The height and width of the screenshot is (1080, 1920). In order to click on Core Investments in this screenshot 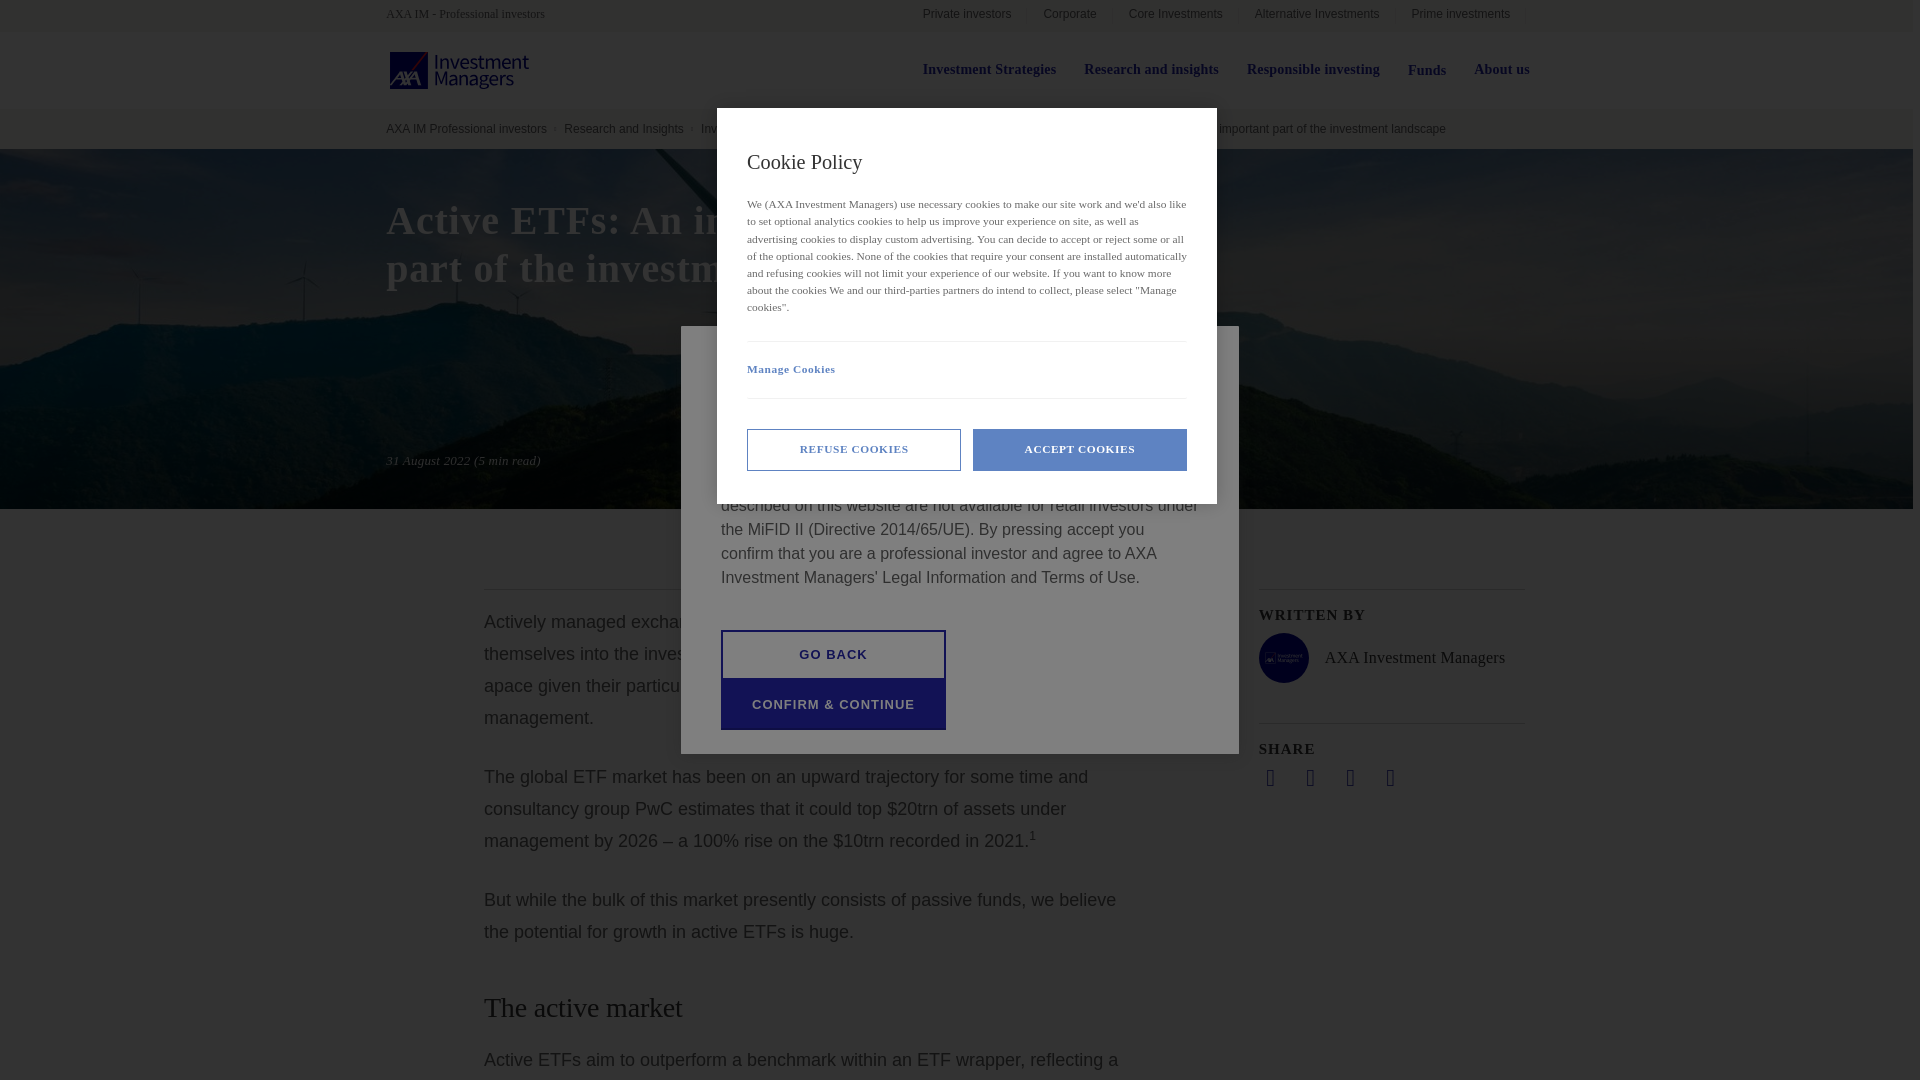, I will do `click(1176, 16)`.